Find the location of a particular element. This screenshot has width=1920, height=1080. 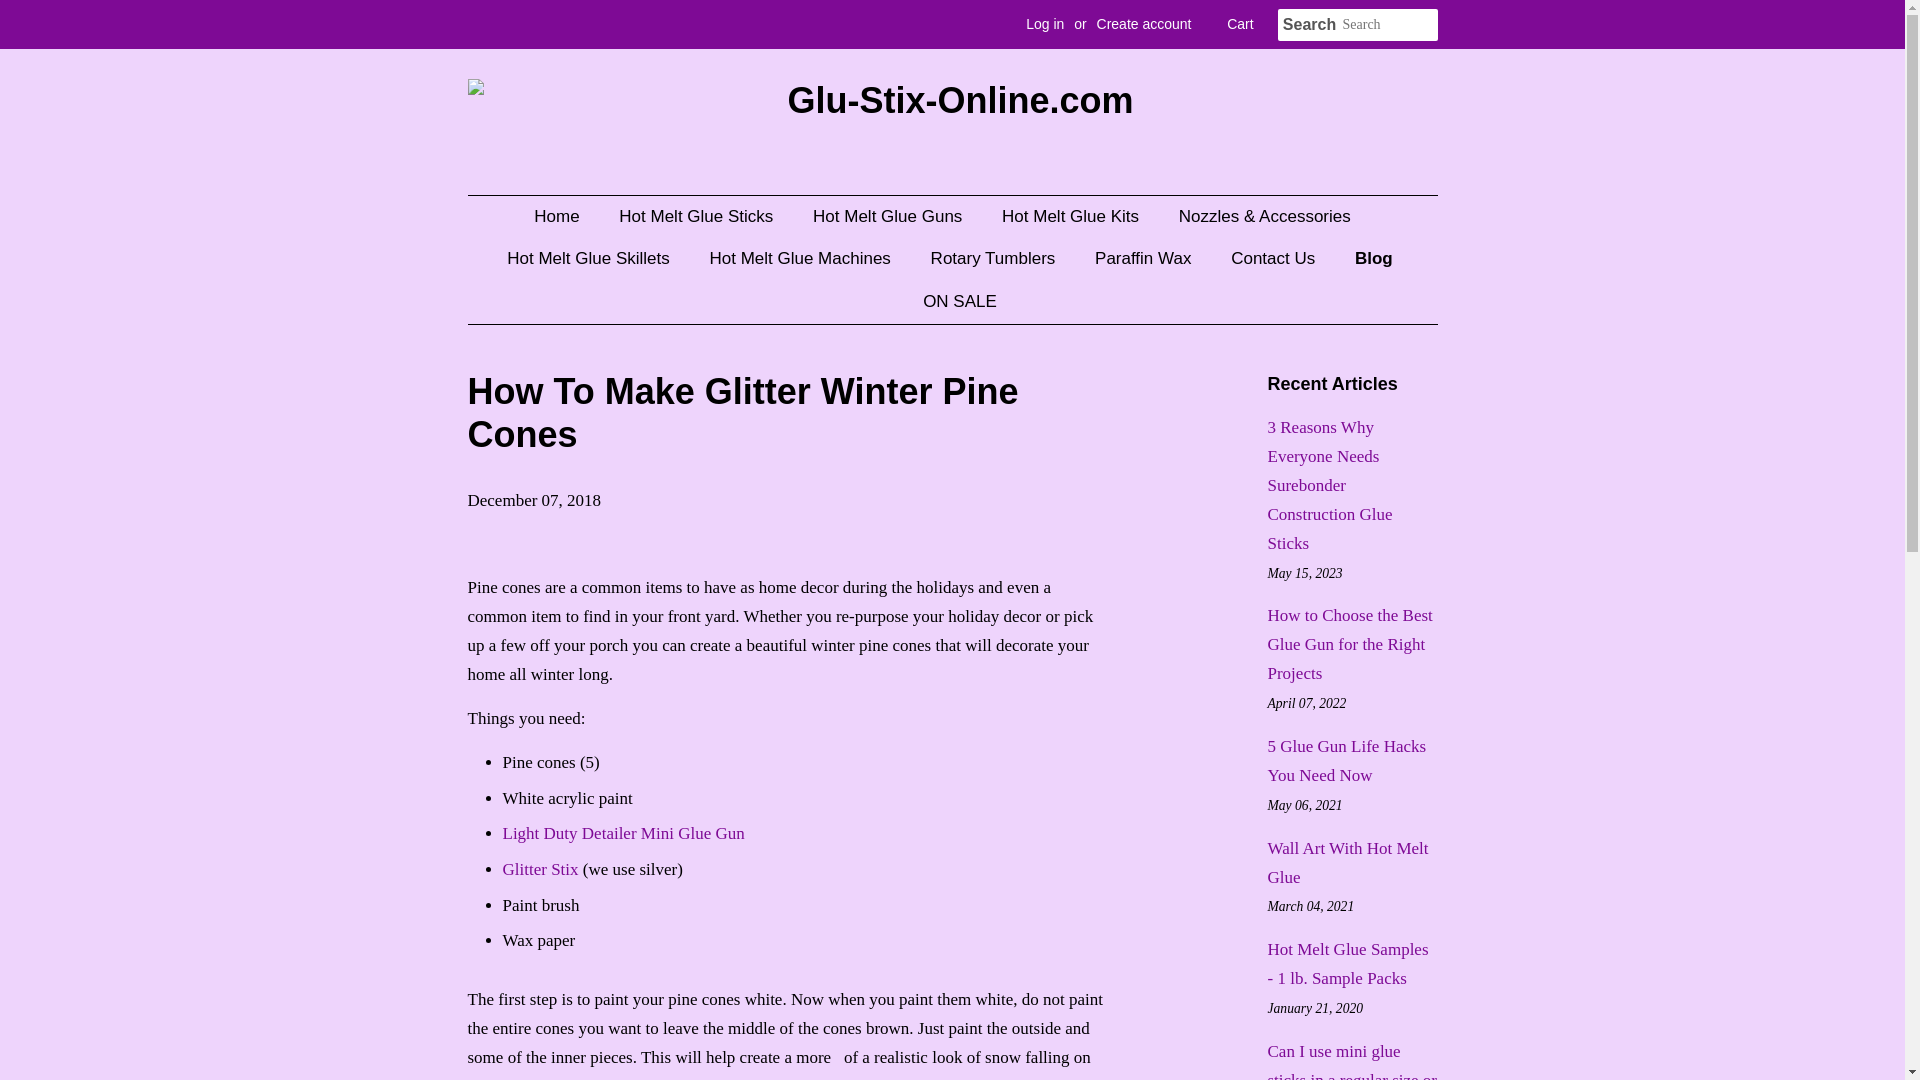

Light Duty Detailer Mini Glue Gun is located at coordinates (622, 834).